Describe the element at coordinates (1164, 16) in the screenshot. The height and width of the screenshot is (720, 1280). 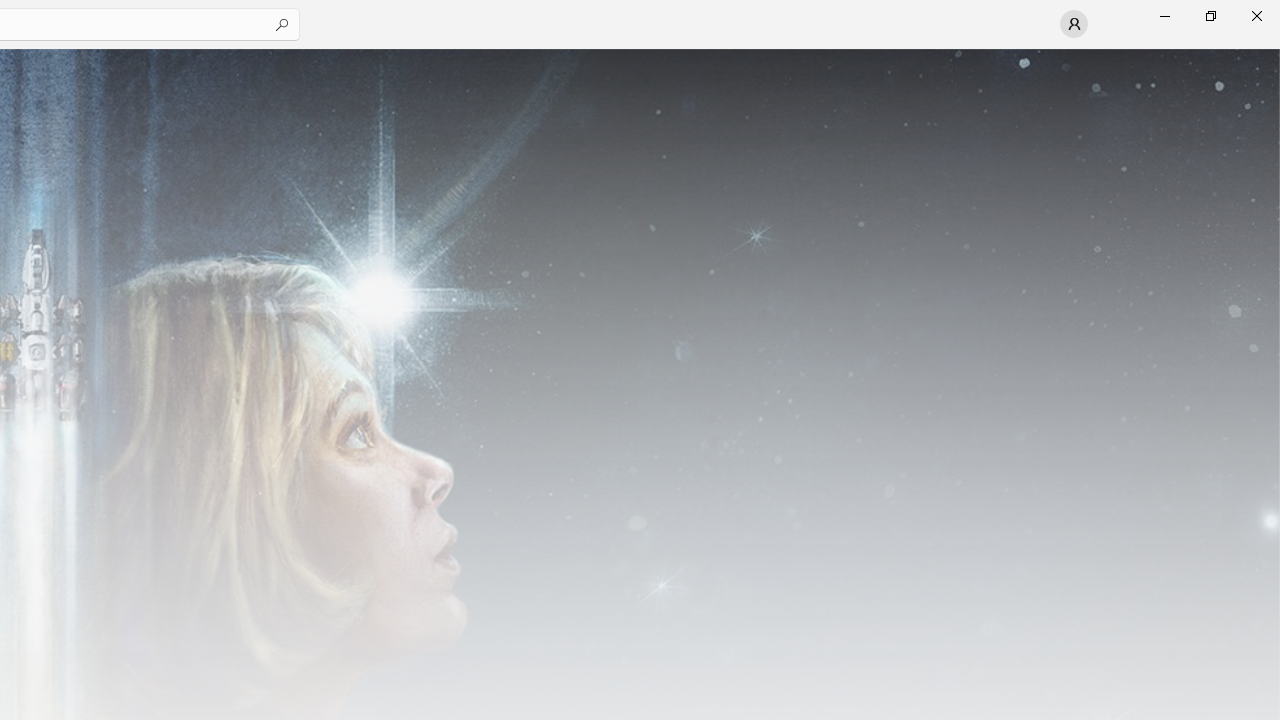
I see `Minimize Microsoft Store` at that location.